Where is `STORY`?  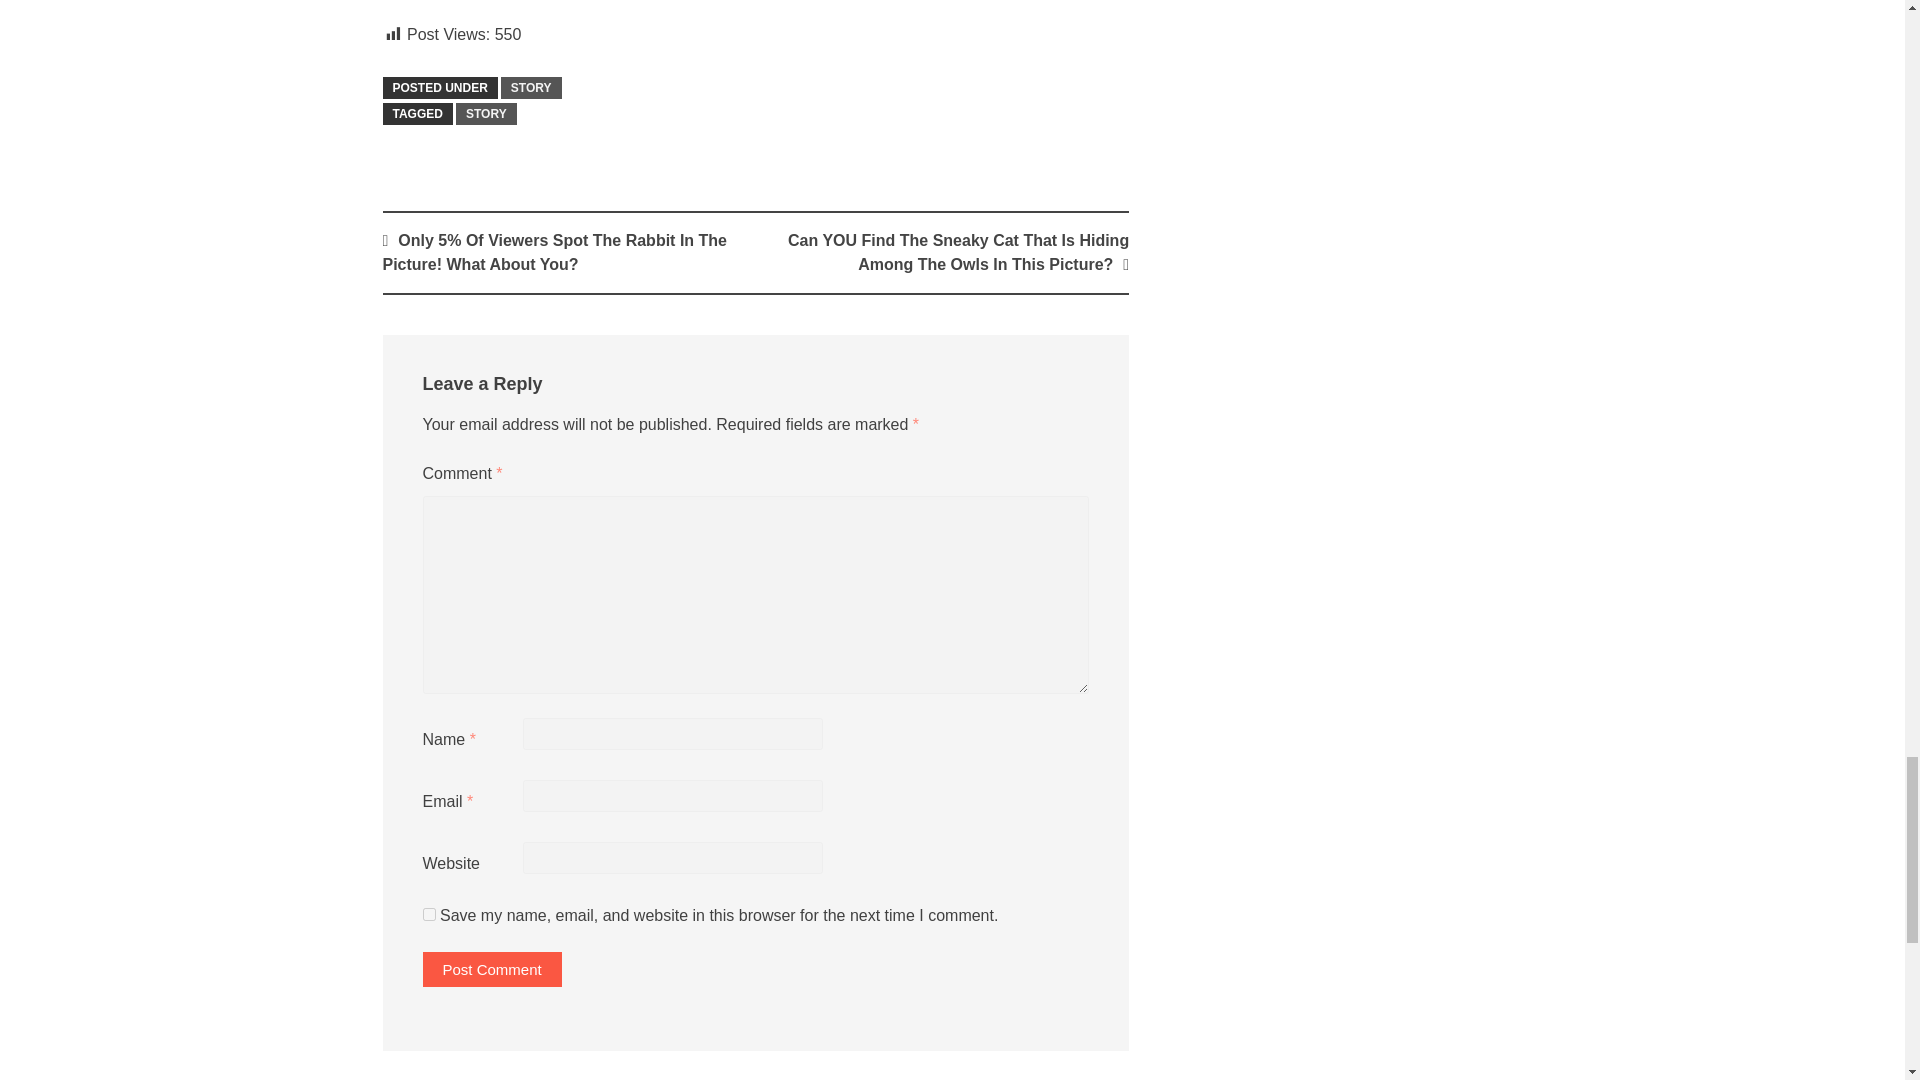 STORY is located at coordinates (532, 88).